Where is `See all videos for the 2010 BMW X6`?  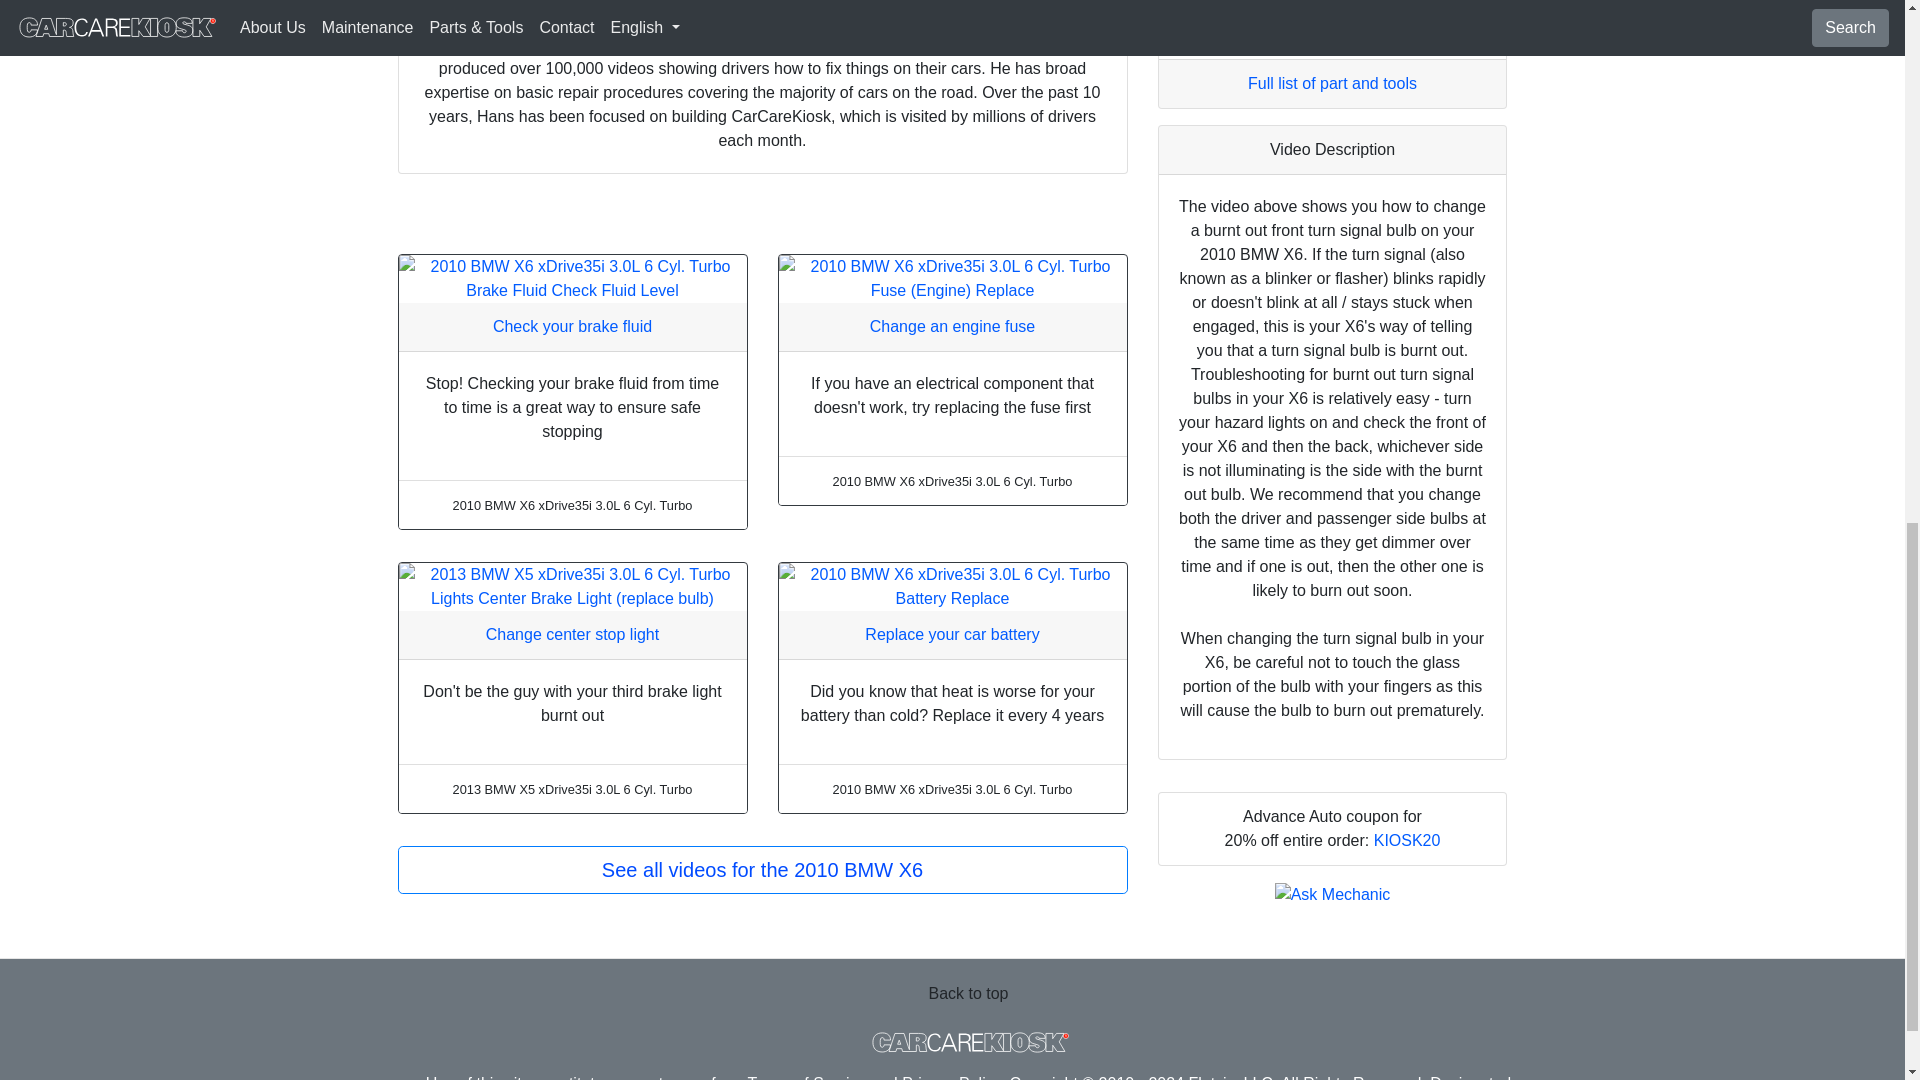
See all videos for the 2010 BMW X6 is located at coordinates (762, 870).